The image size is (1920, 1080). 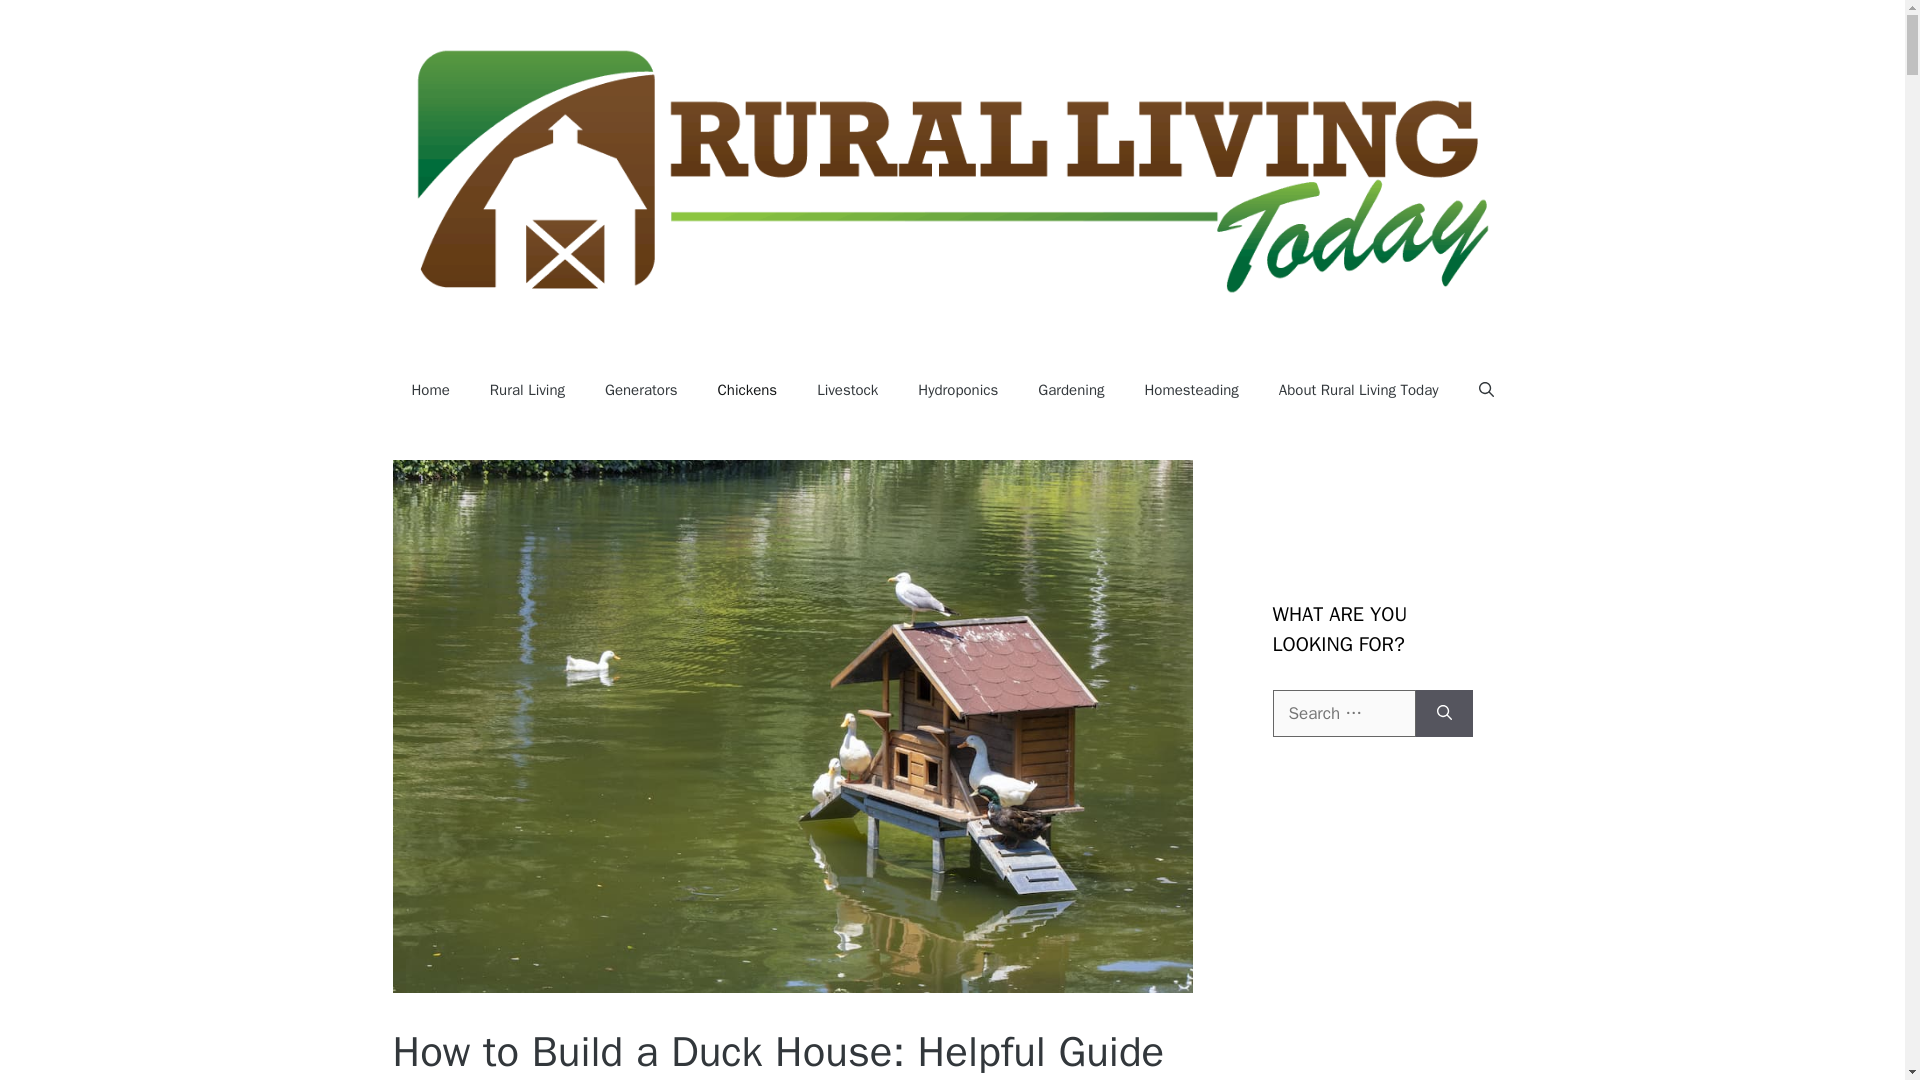 I want to click on Generators, so click(x=640, y=390).